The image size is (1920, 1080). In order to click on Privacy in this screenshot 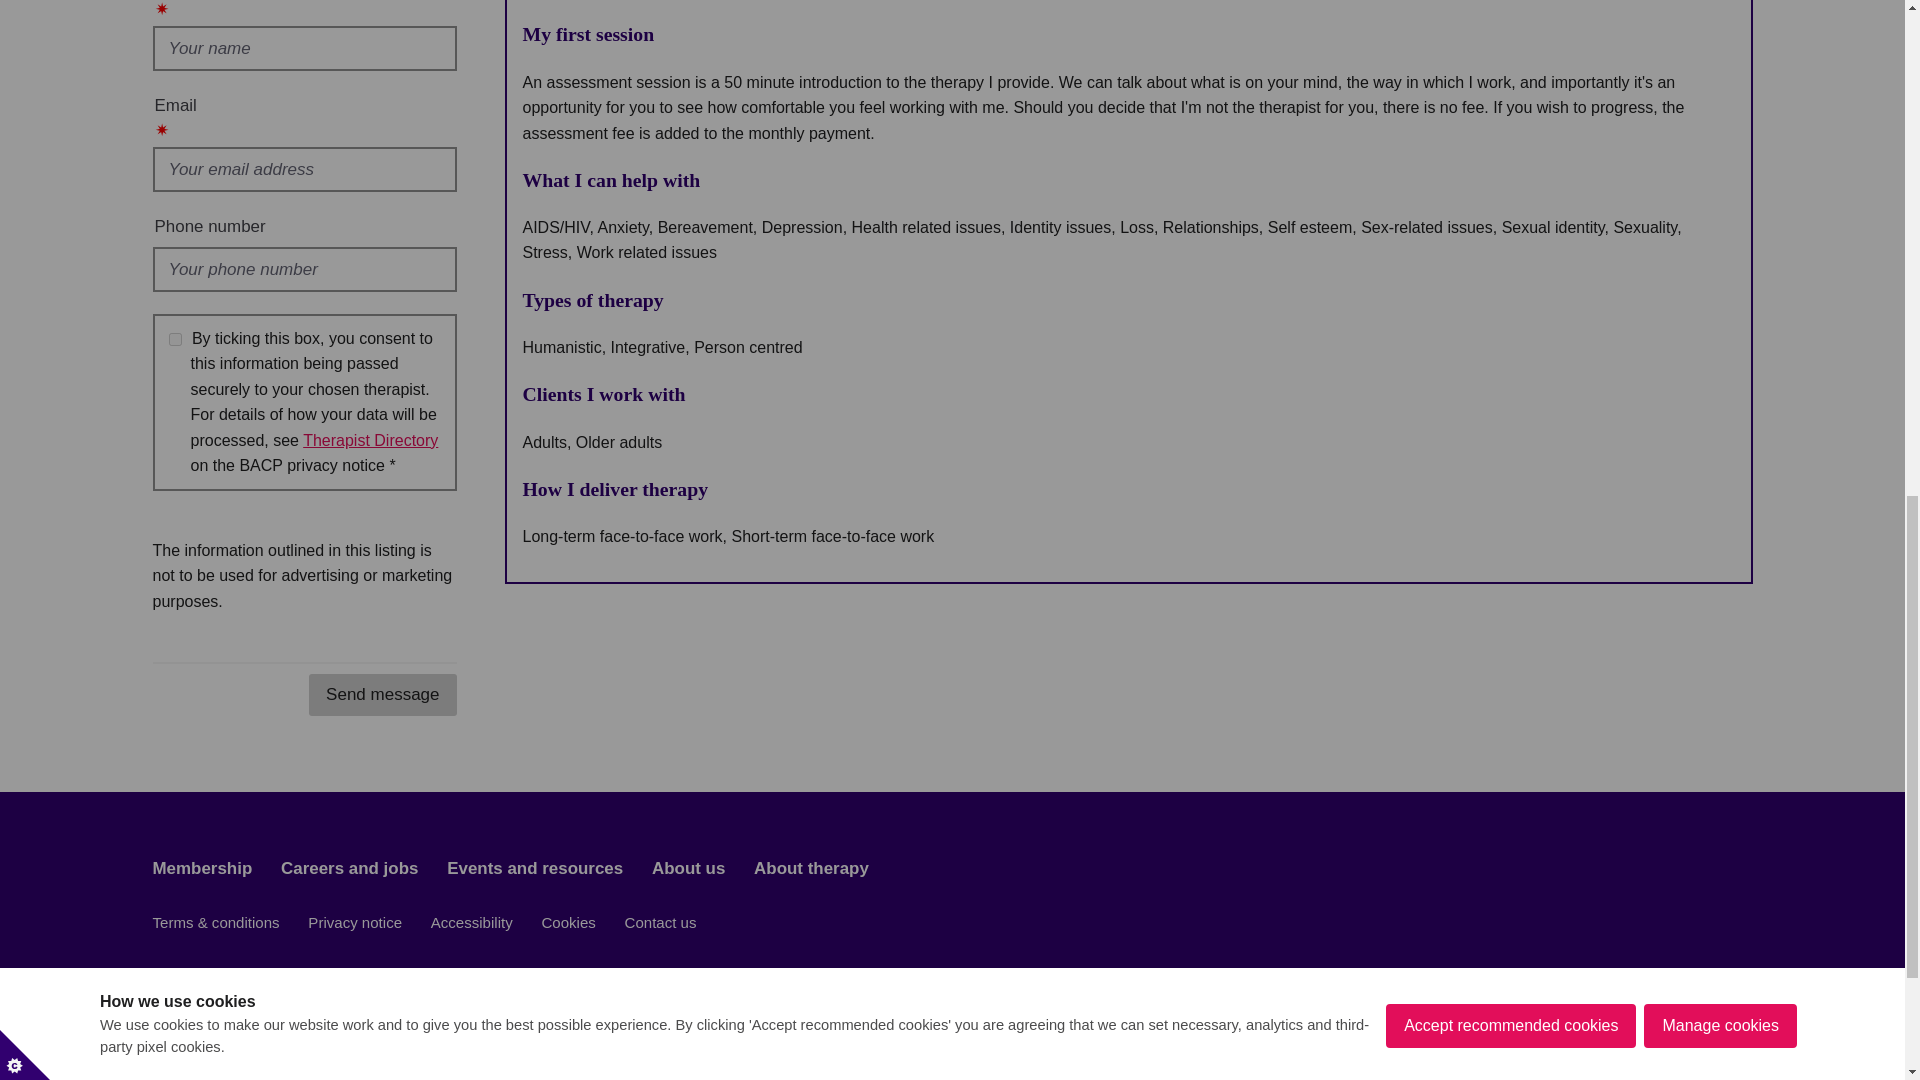, I will do `click(370, 440)`.